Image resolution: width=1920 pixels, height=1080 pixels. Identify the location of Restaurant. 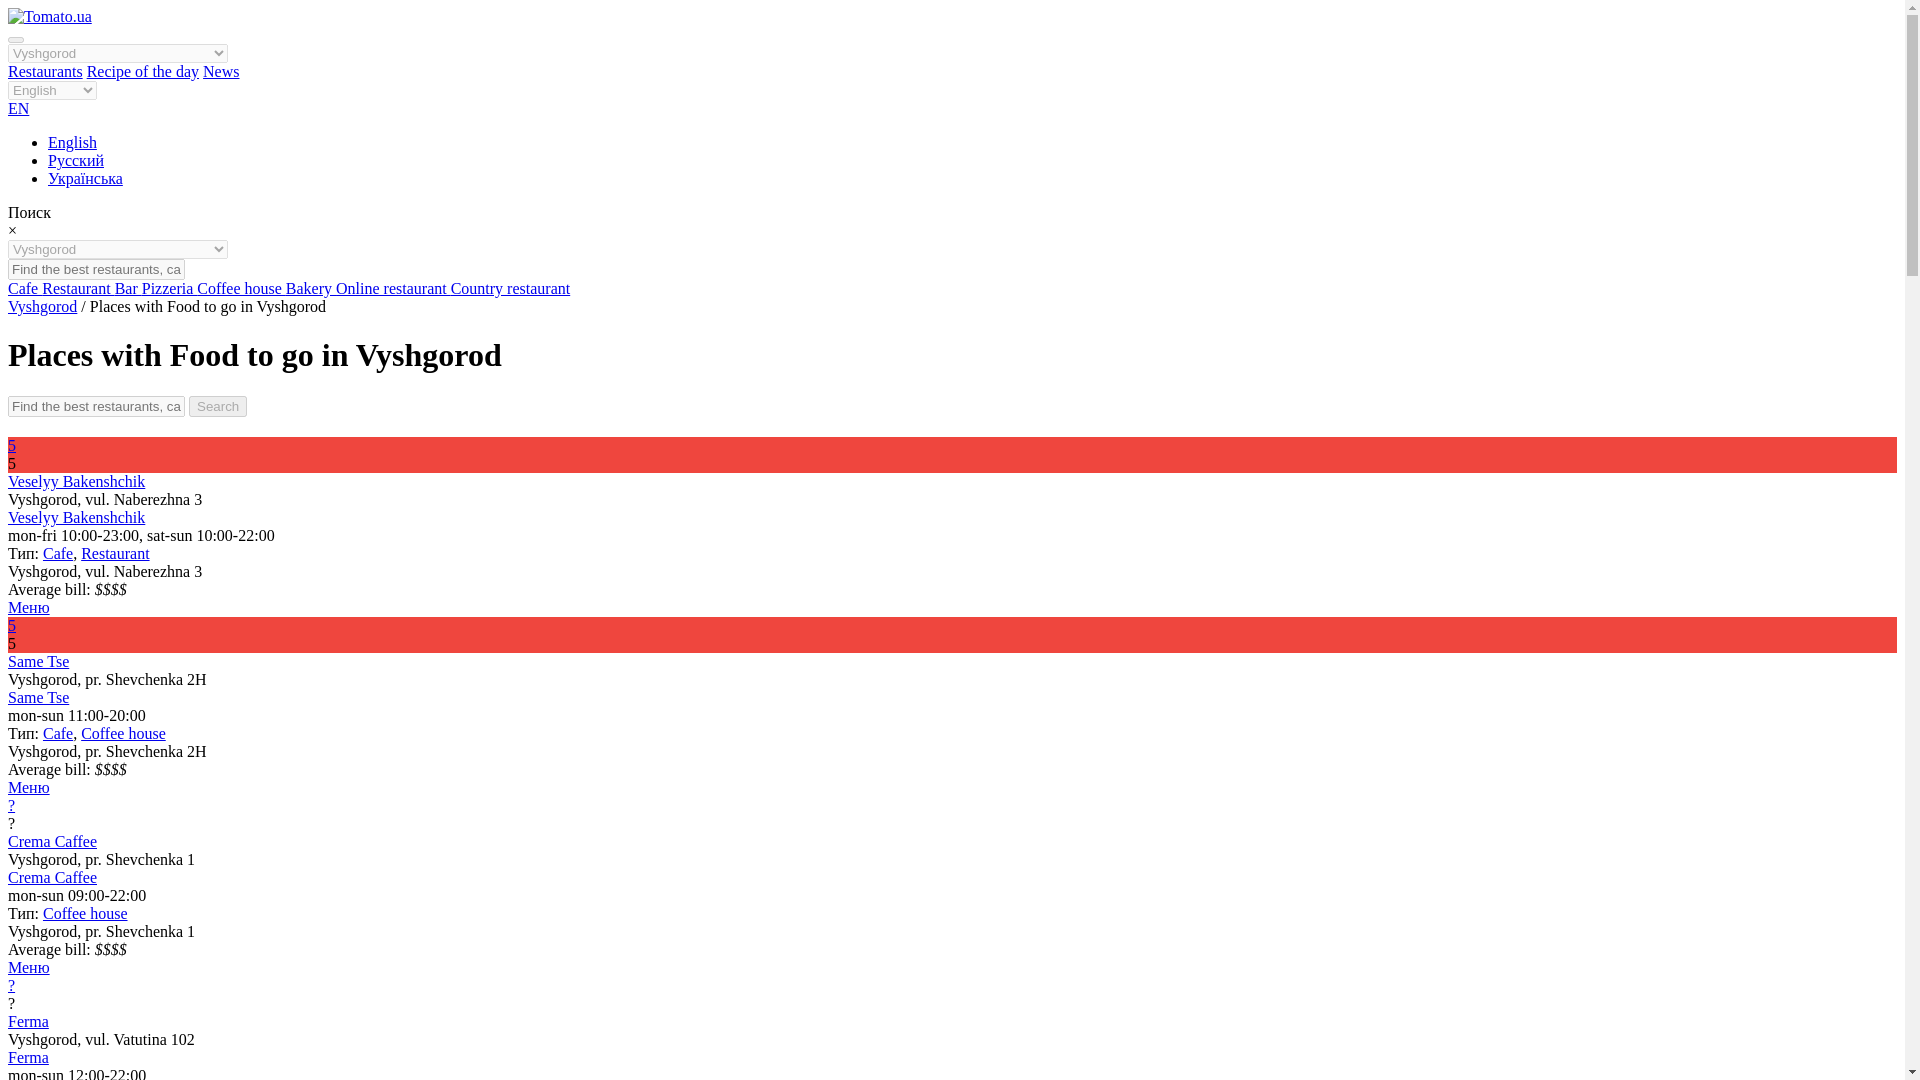
(114, 553).